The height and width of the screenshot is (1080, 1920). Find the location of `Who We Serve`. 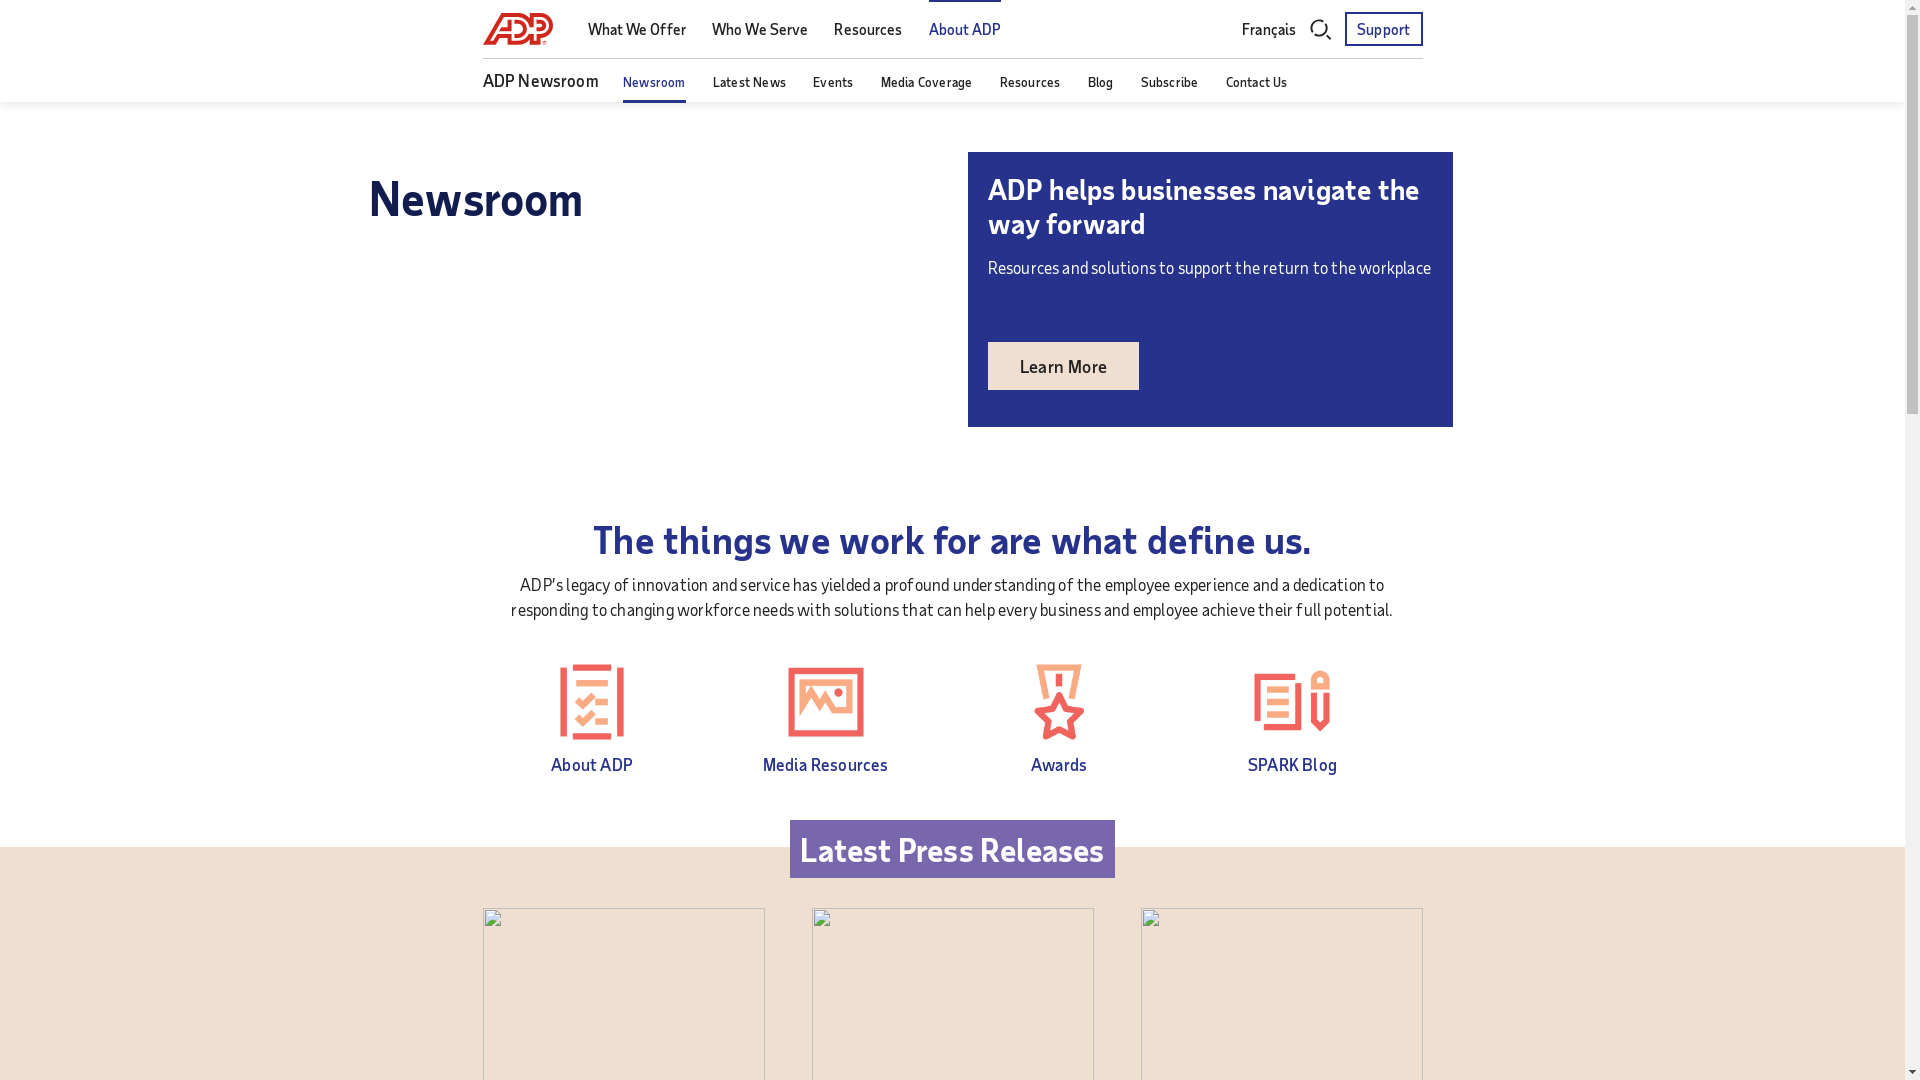

Who We Serve is located at coordinates (760, 30).